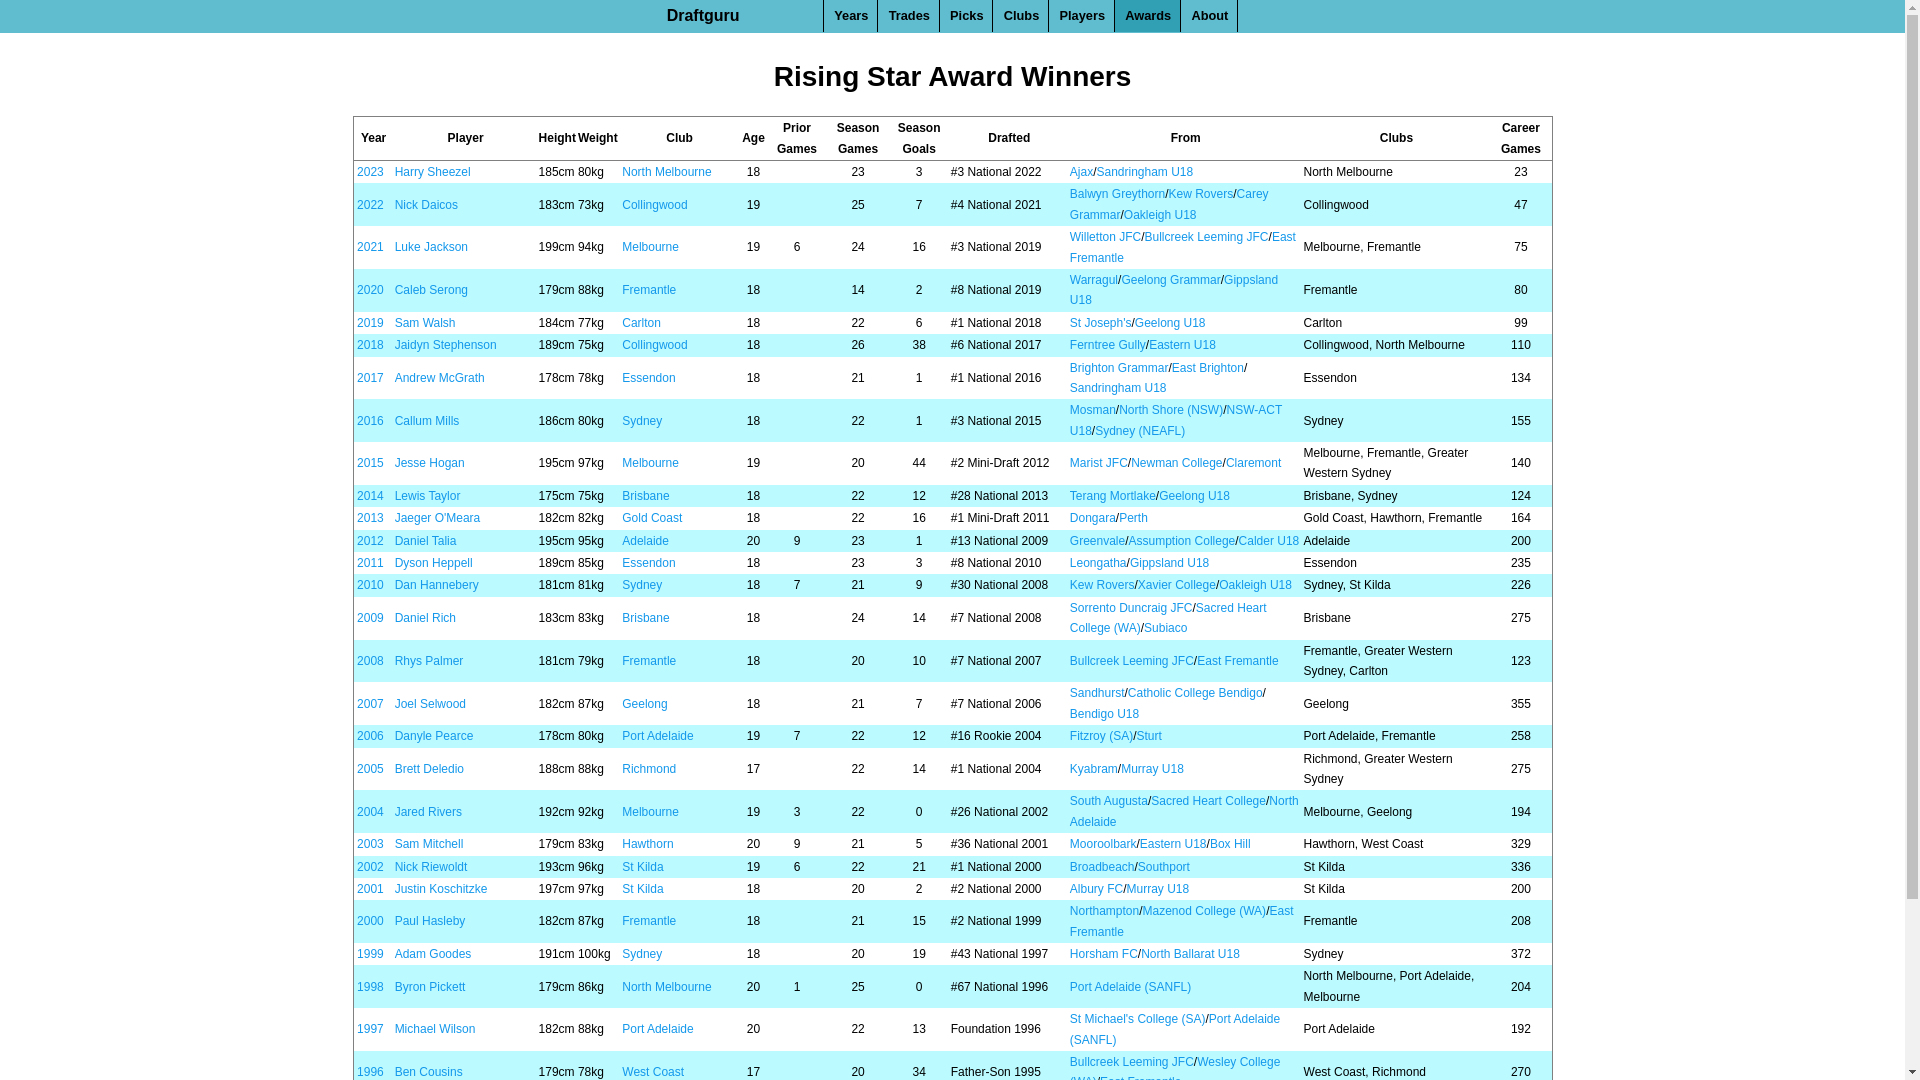  What do you see at coordinates (370, 378) in the screenshot?
I see `2017` at bounding box center [370, 378].